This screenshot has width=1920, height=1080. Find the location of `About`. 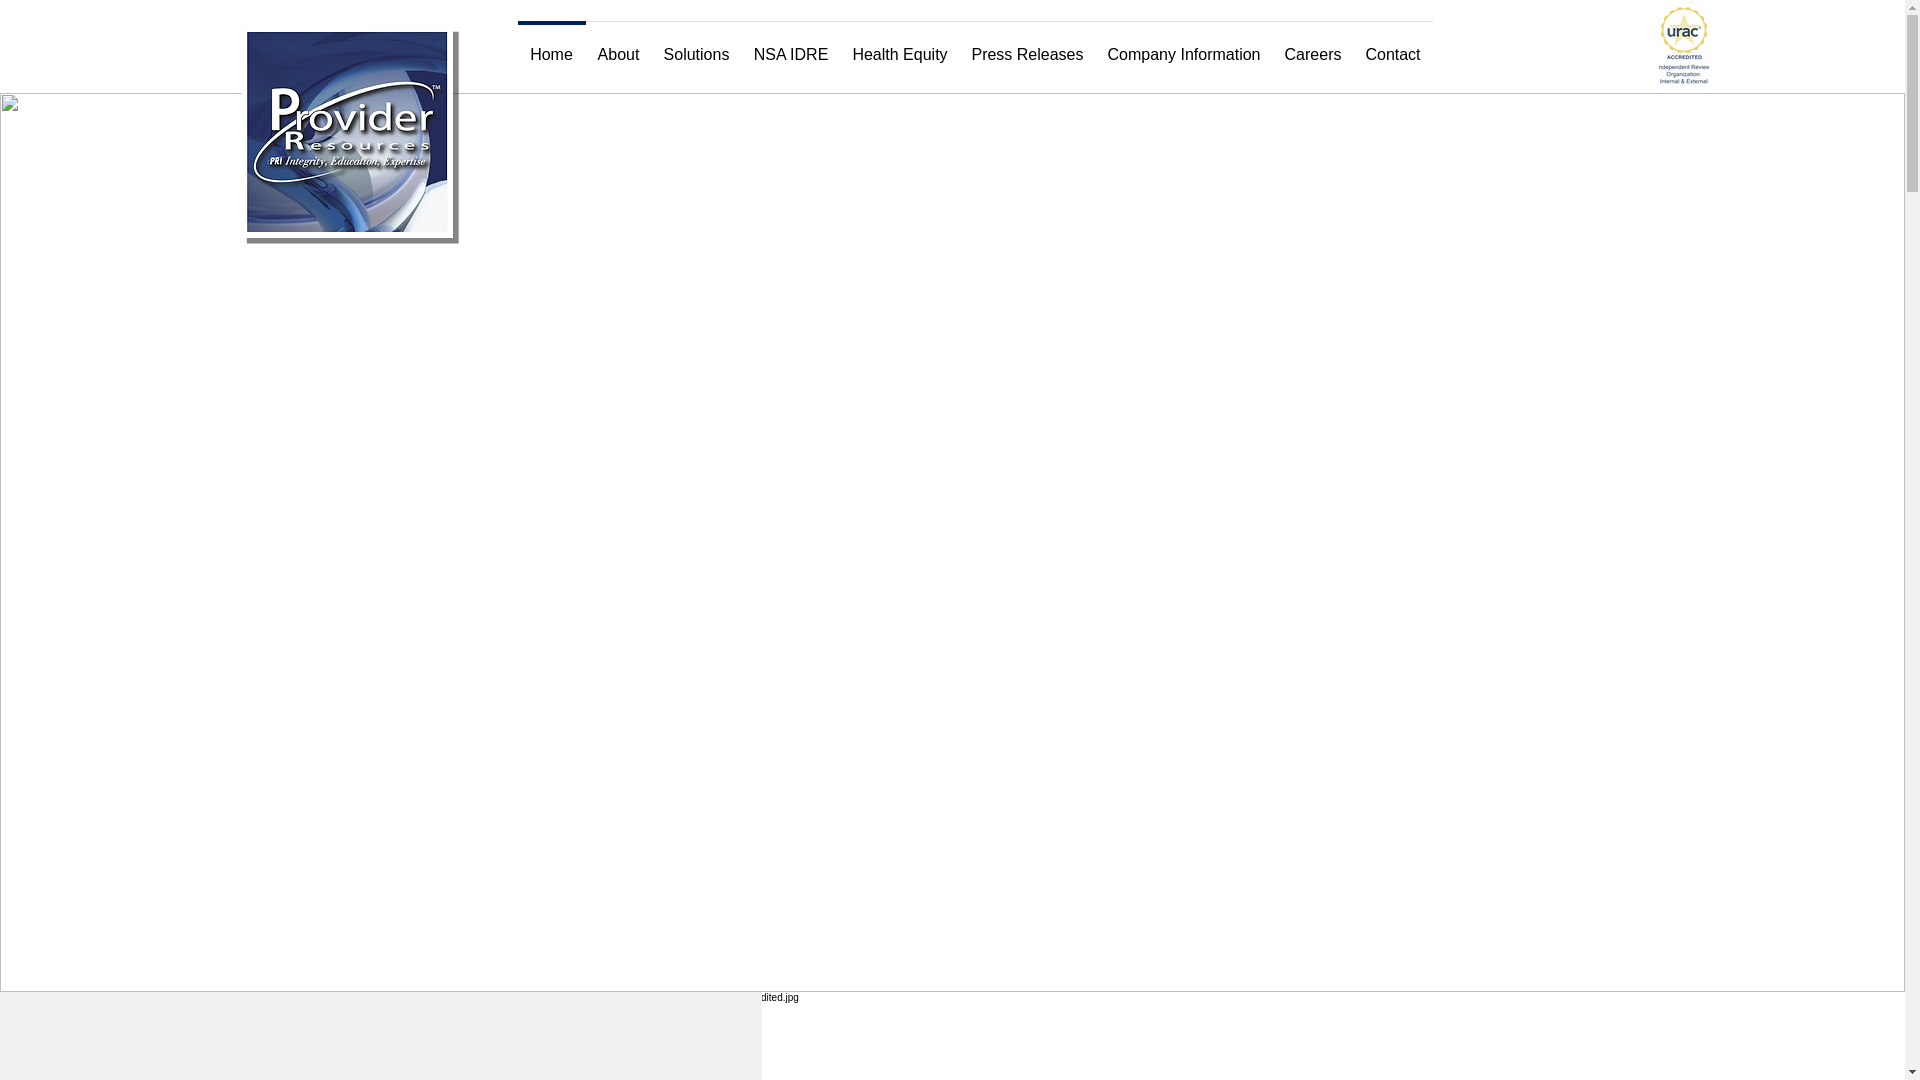

About is located at coordinates (618, 46).